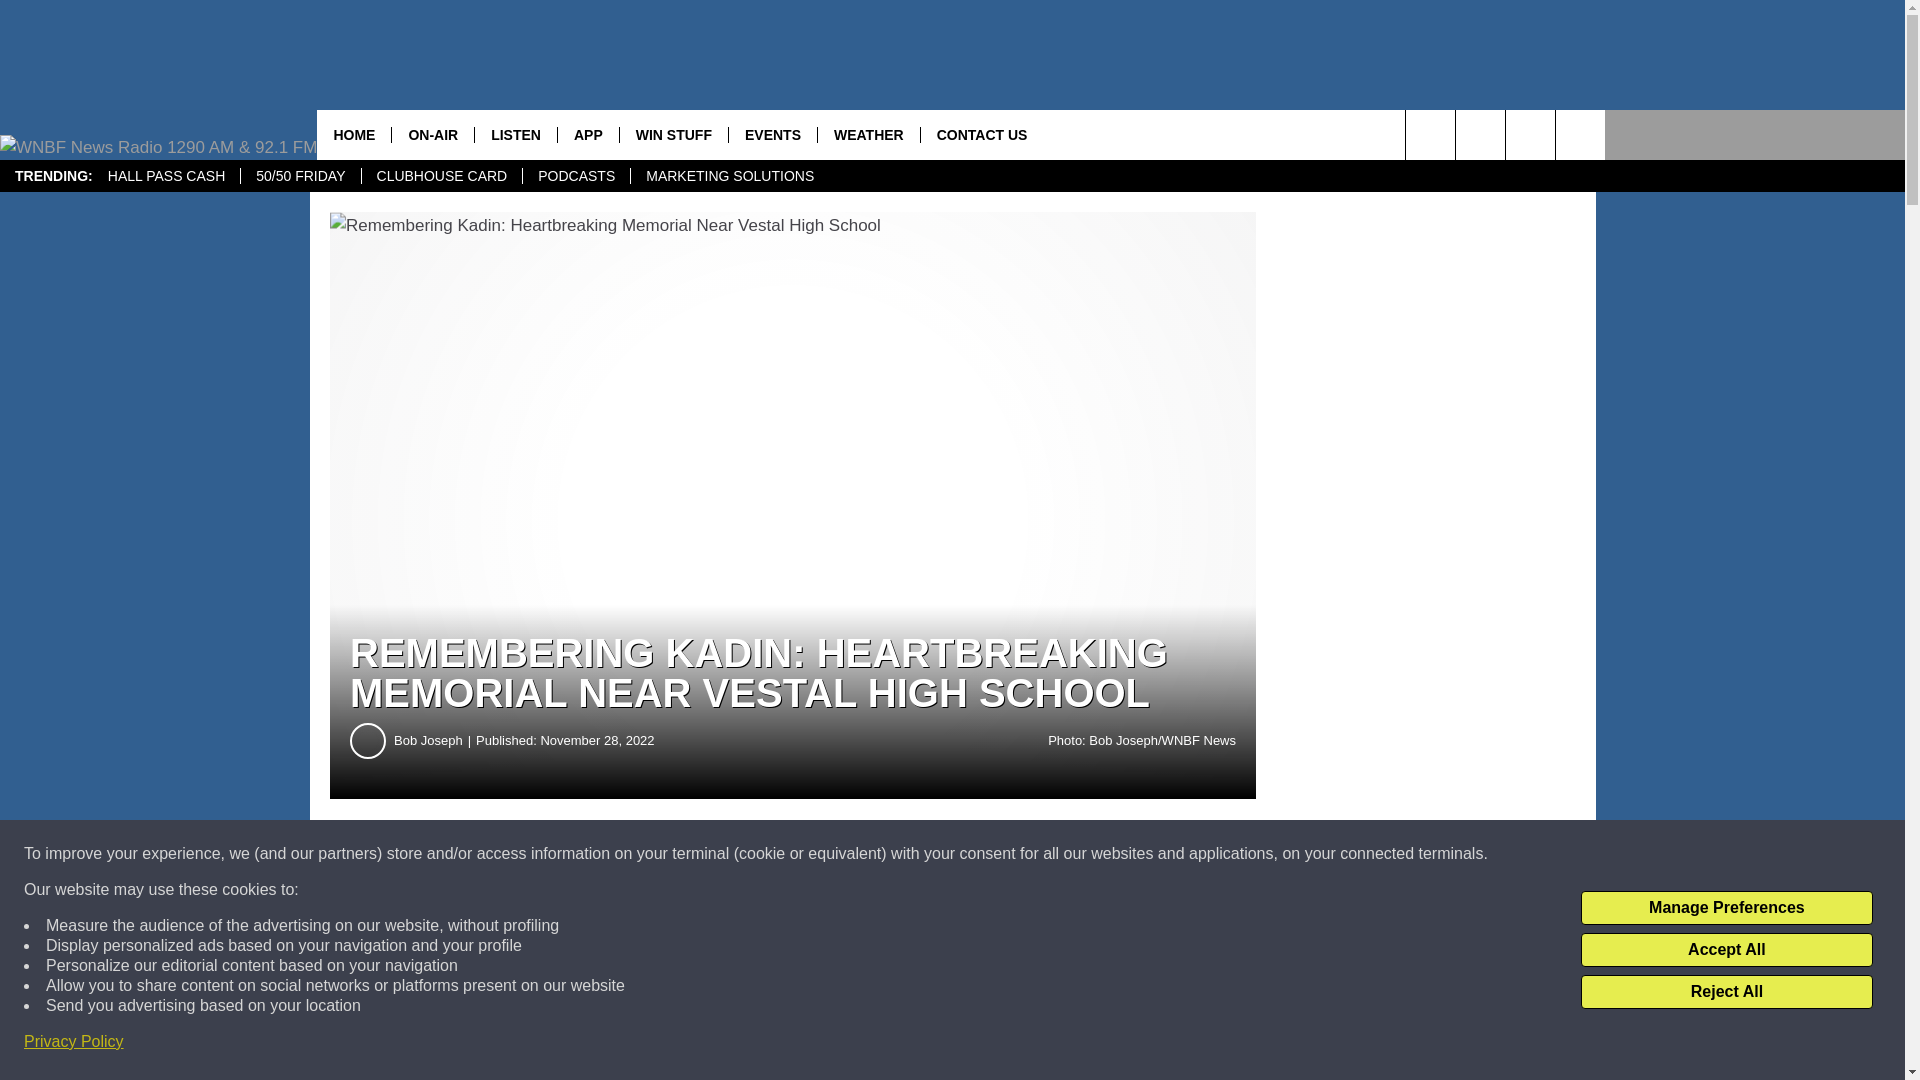 The image size is (1920, 1080). What do you see at coordinates (1726, 908) in the screenshot?
I see `Manage Preferences` at bounding box center [1726, 908].